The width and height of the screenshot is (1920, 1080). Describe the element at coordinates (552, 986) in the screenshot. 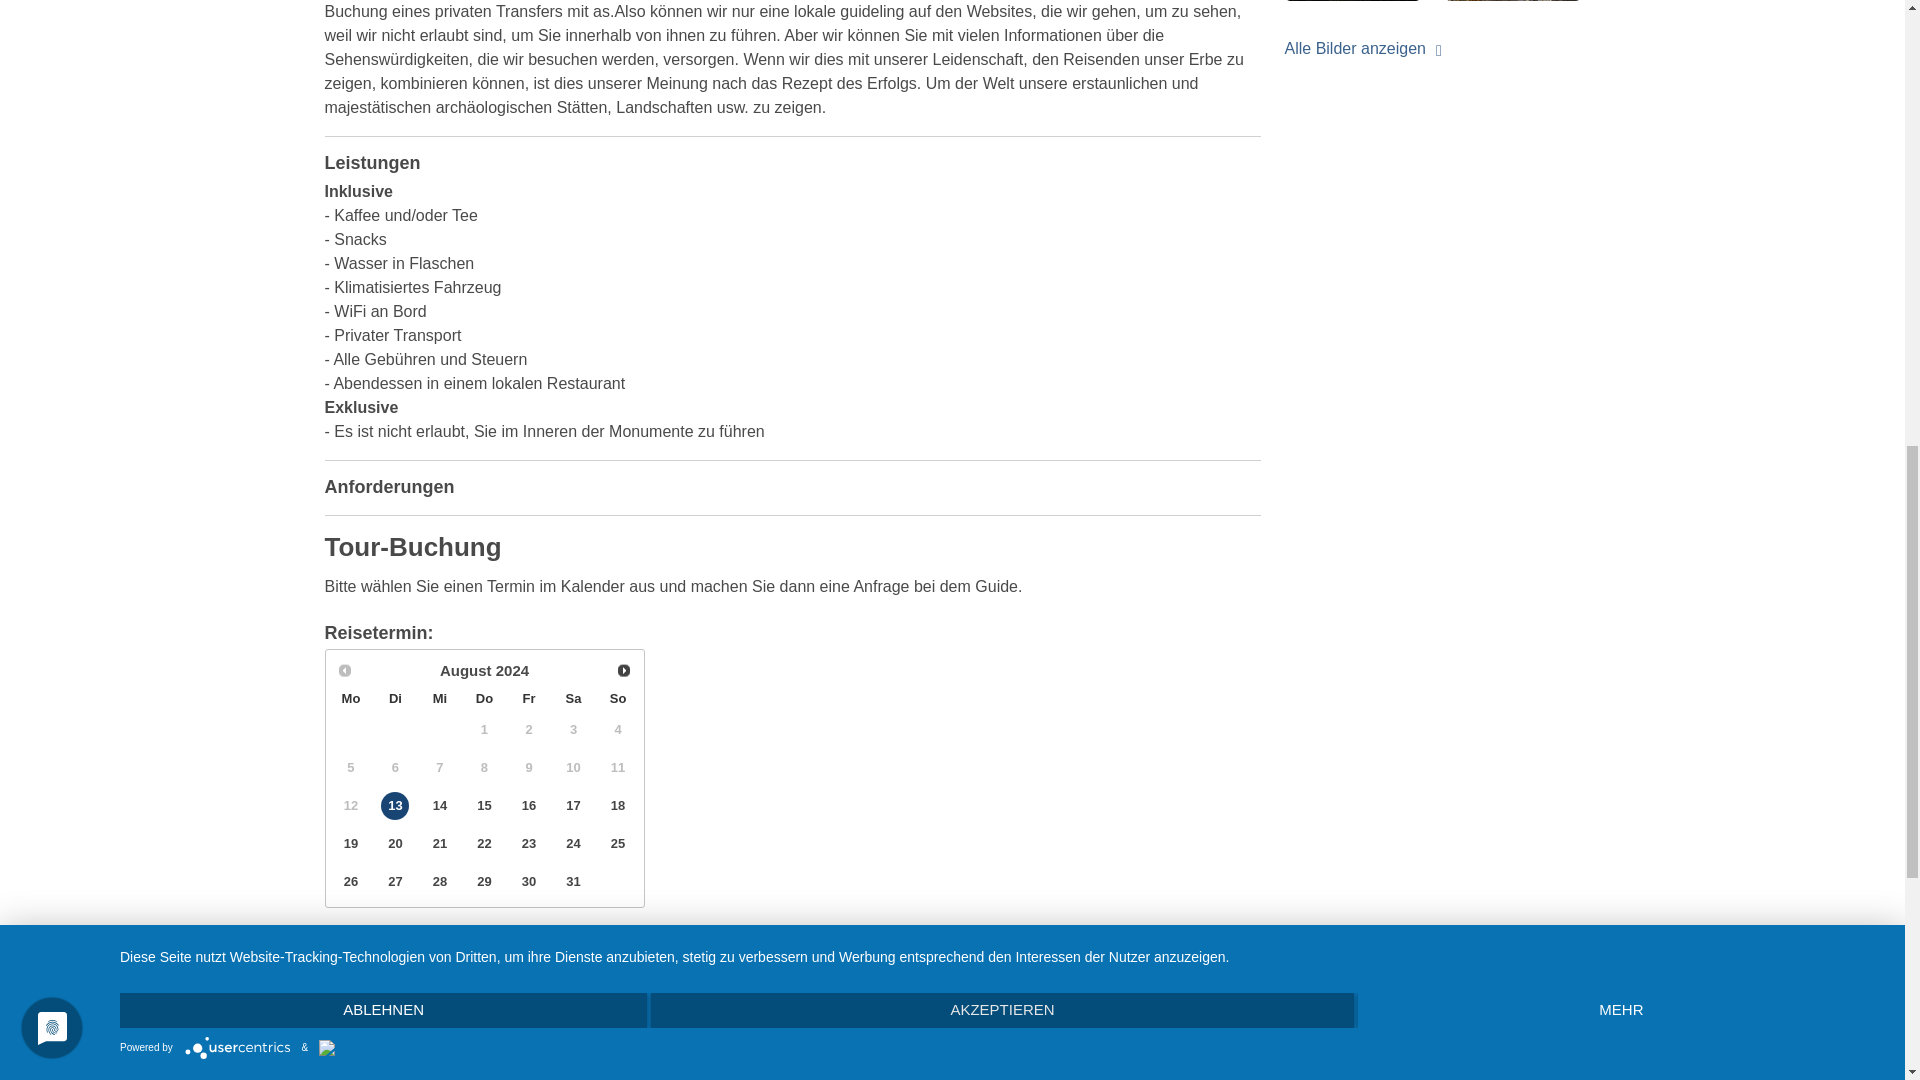

I see `Buchen` at that location.